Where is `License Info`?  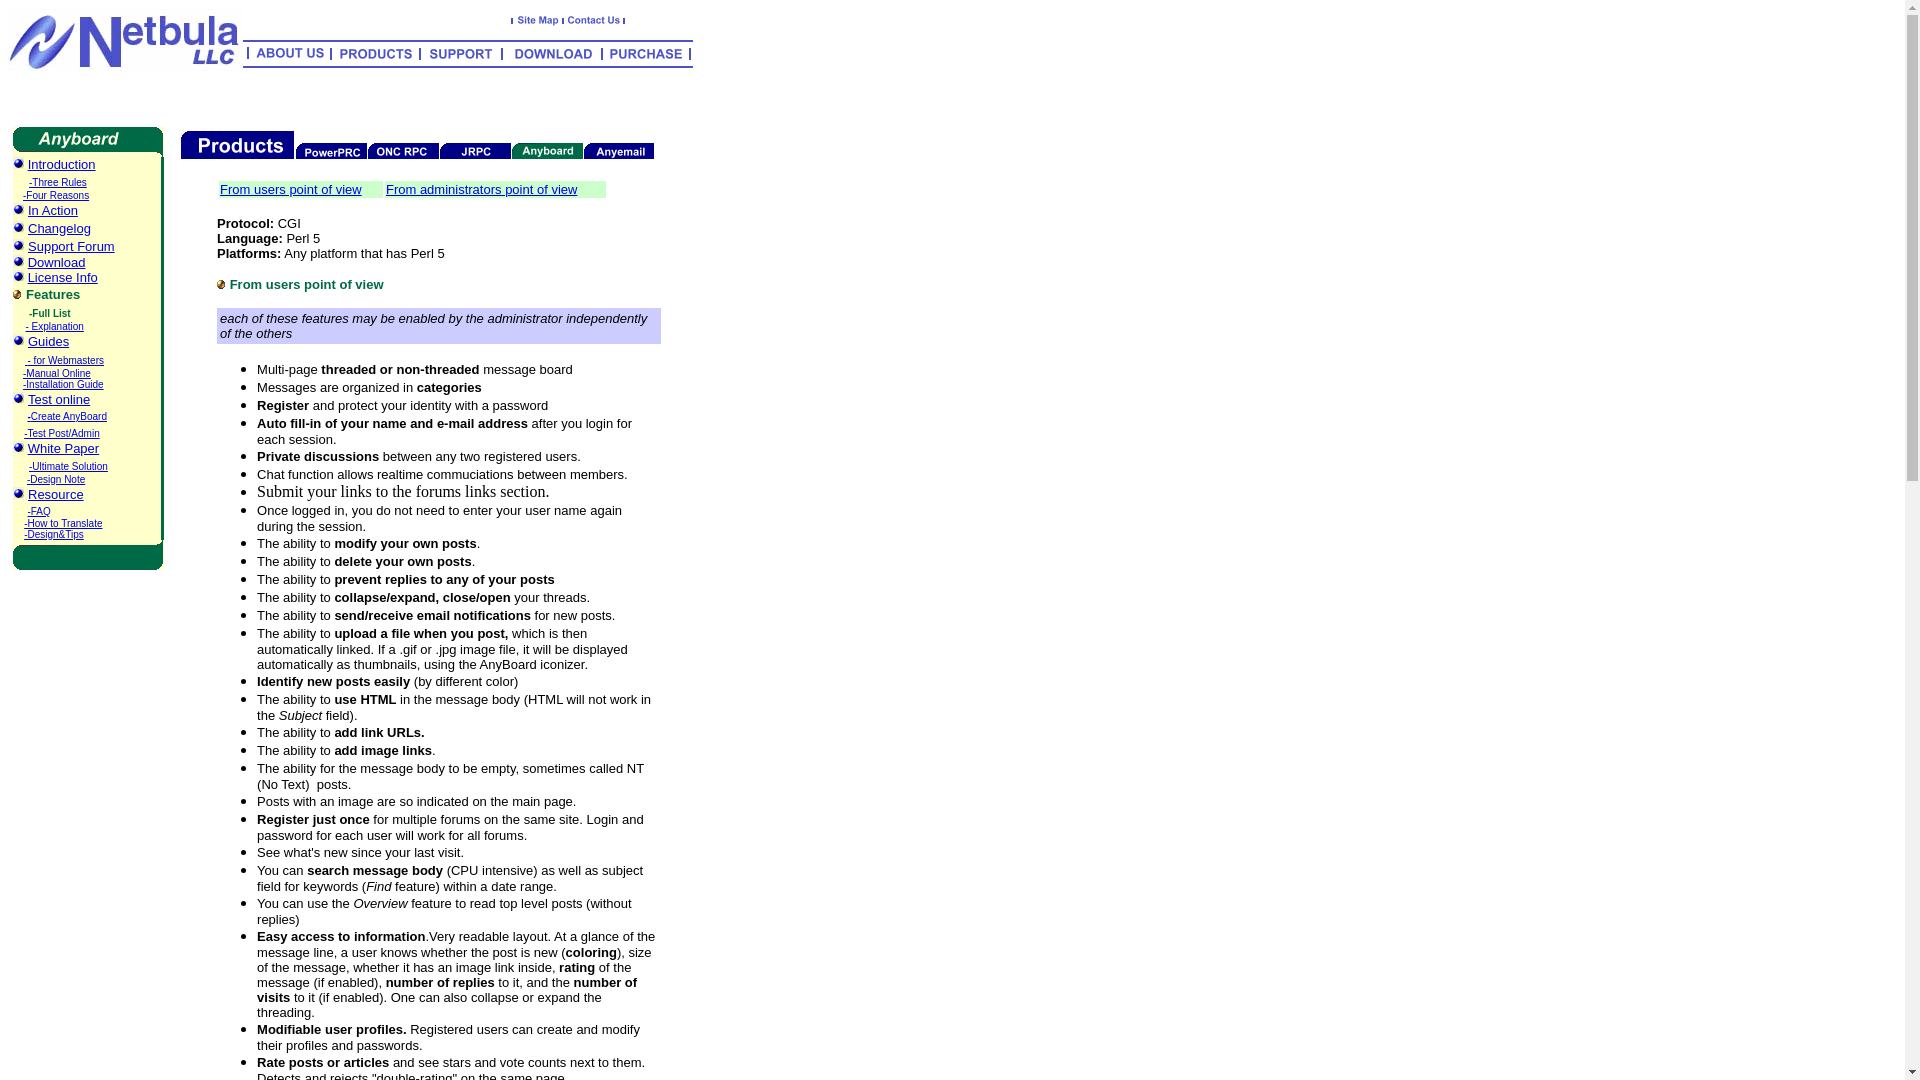 License Info is located at coordinates (62, 278).